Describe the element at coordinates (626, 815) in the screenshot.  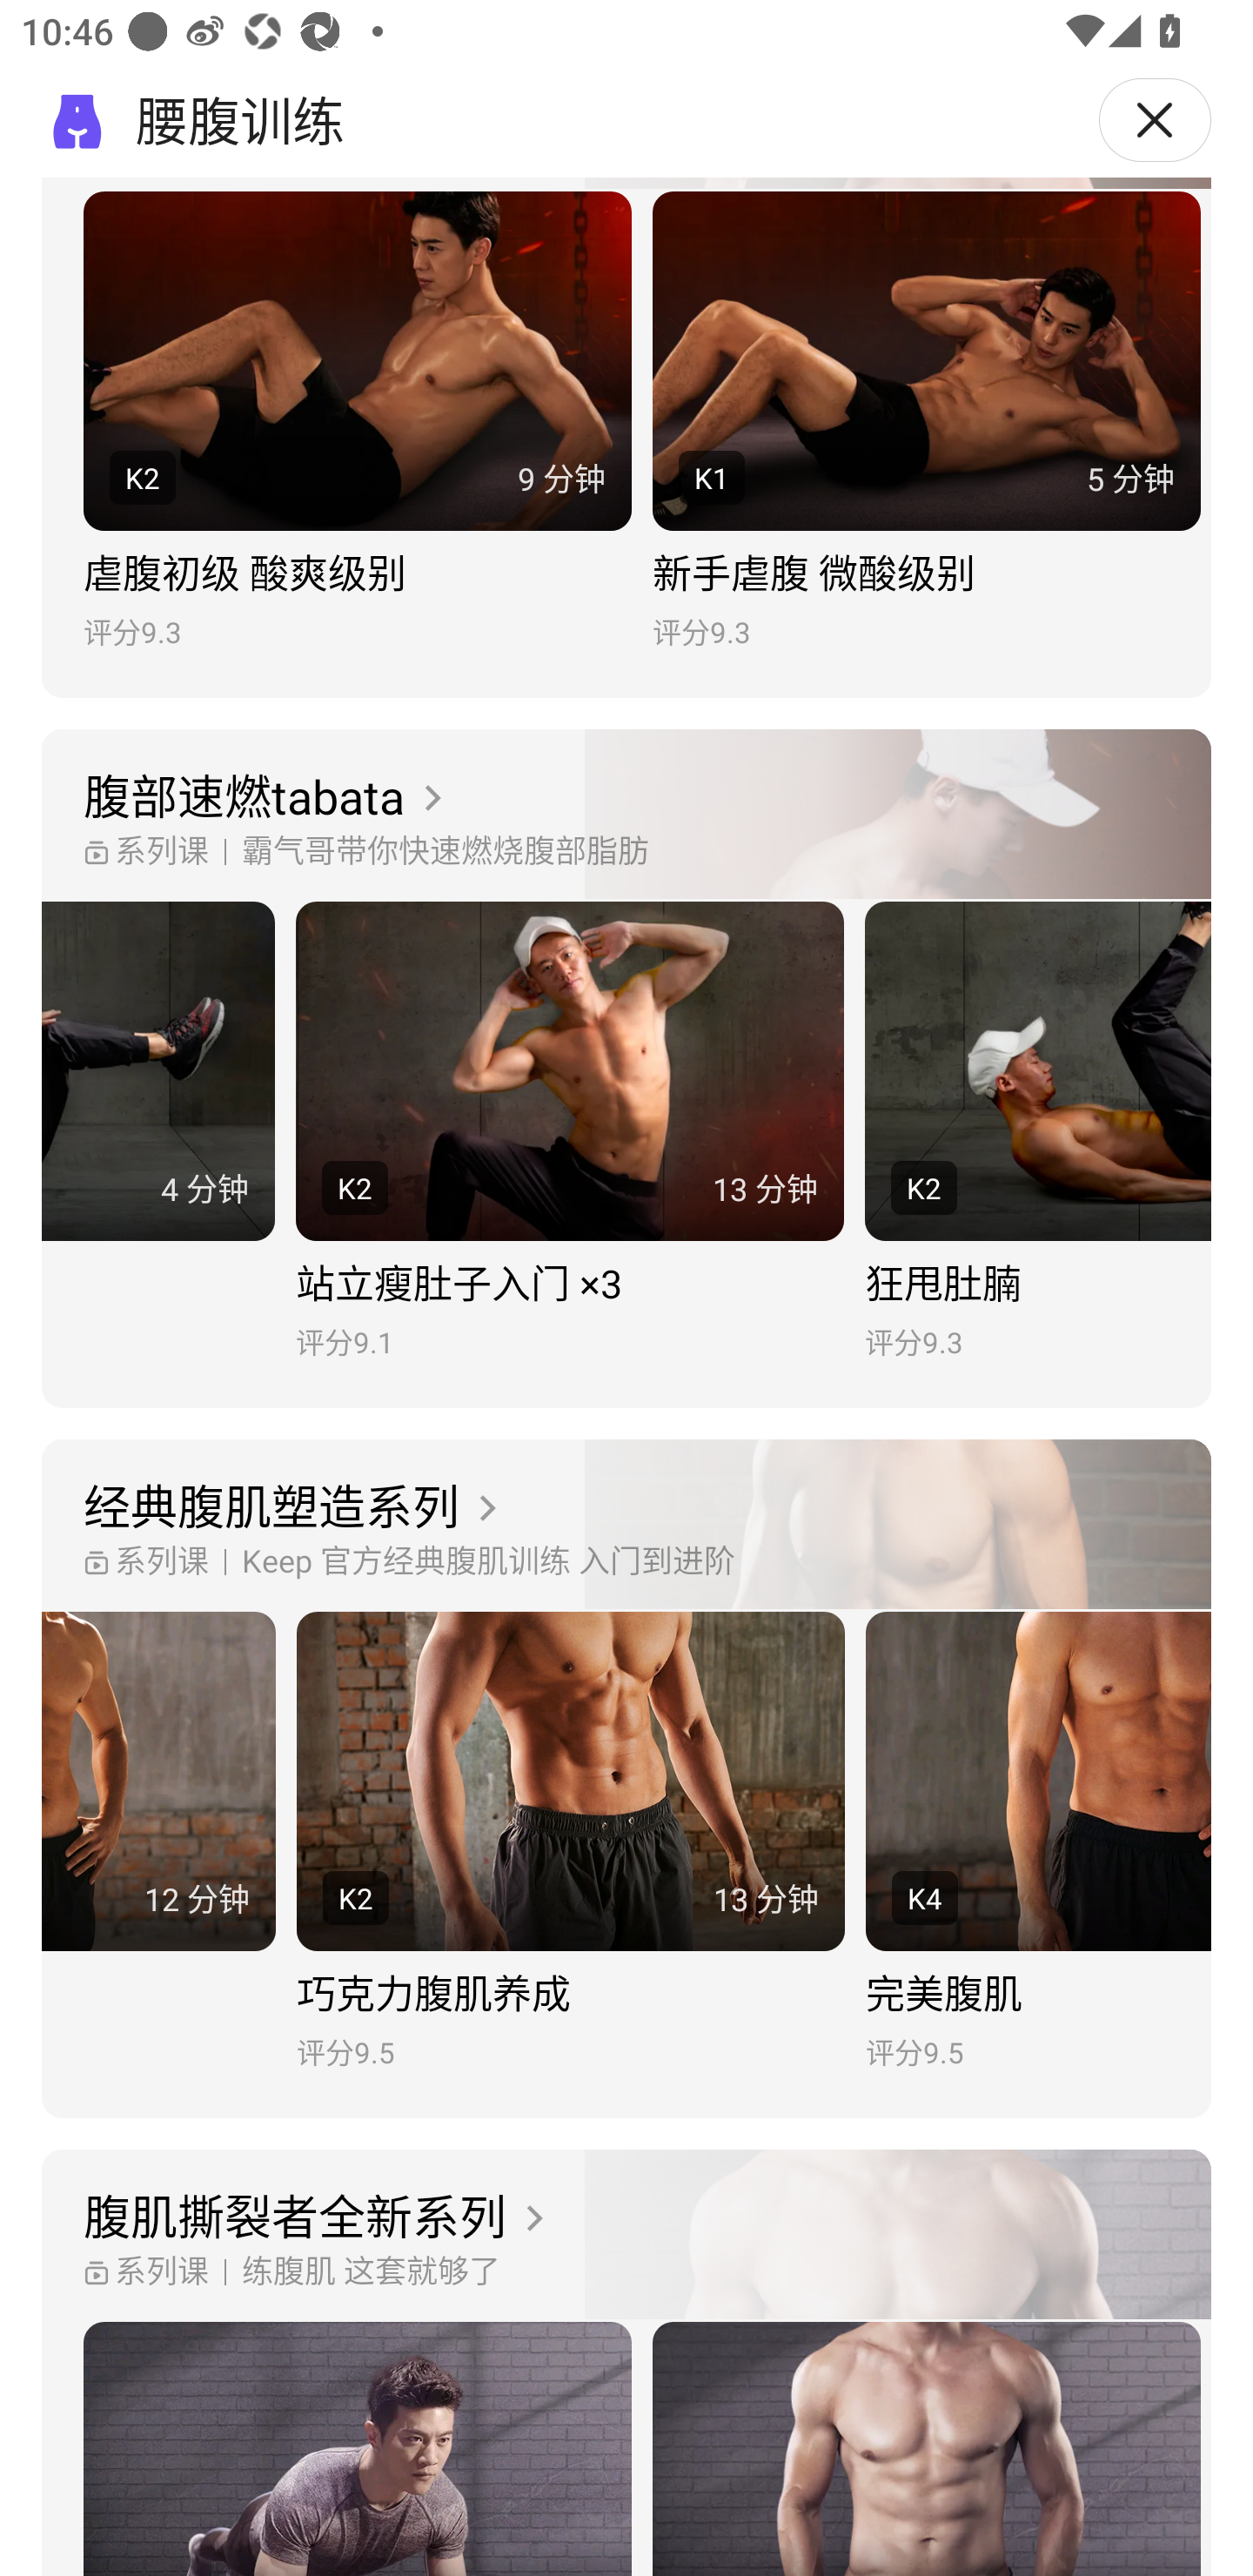
I see `腹部速燃tabata 系列课 霸气哥带你快速燃烧腹部脂肪` at that location.